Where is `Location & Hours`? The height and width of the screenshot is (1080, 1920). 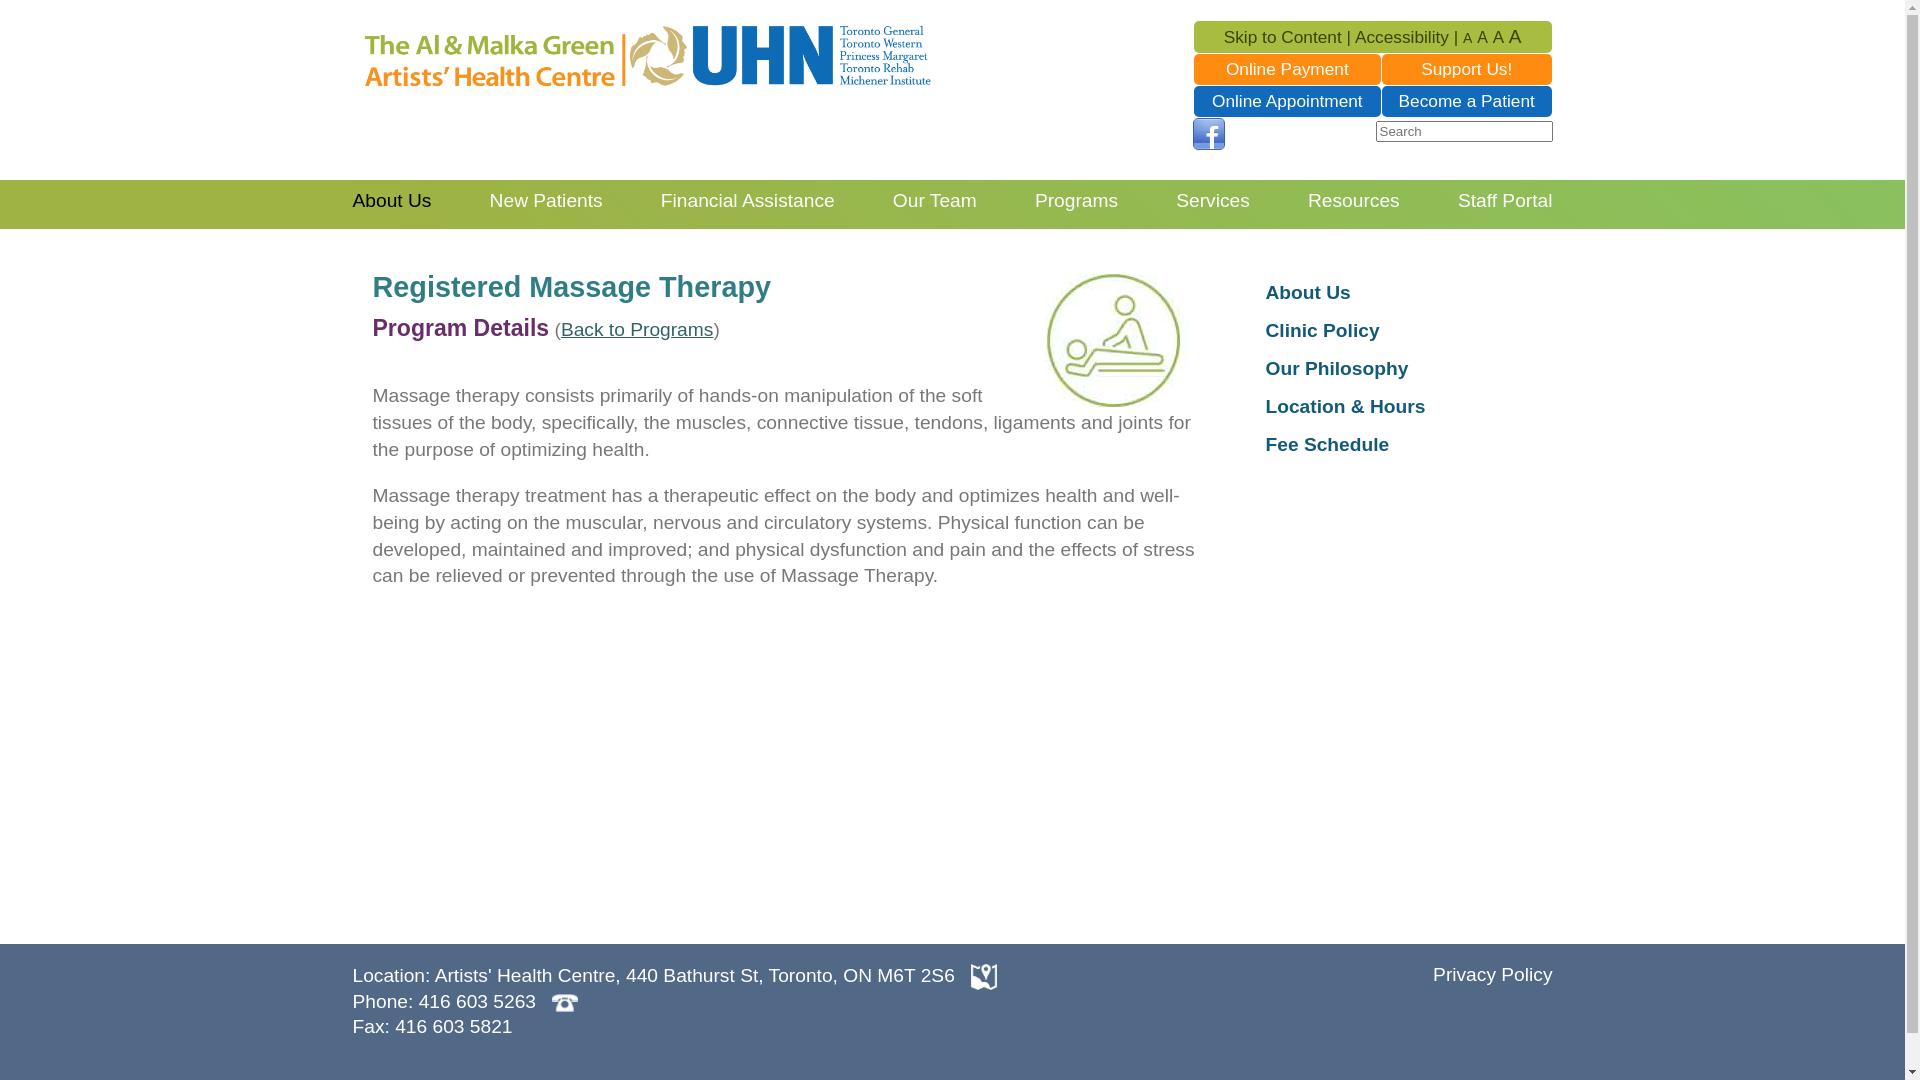 Location & Hours is located at coordinates (1346, 406).